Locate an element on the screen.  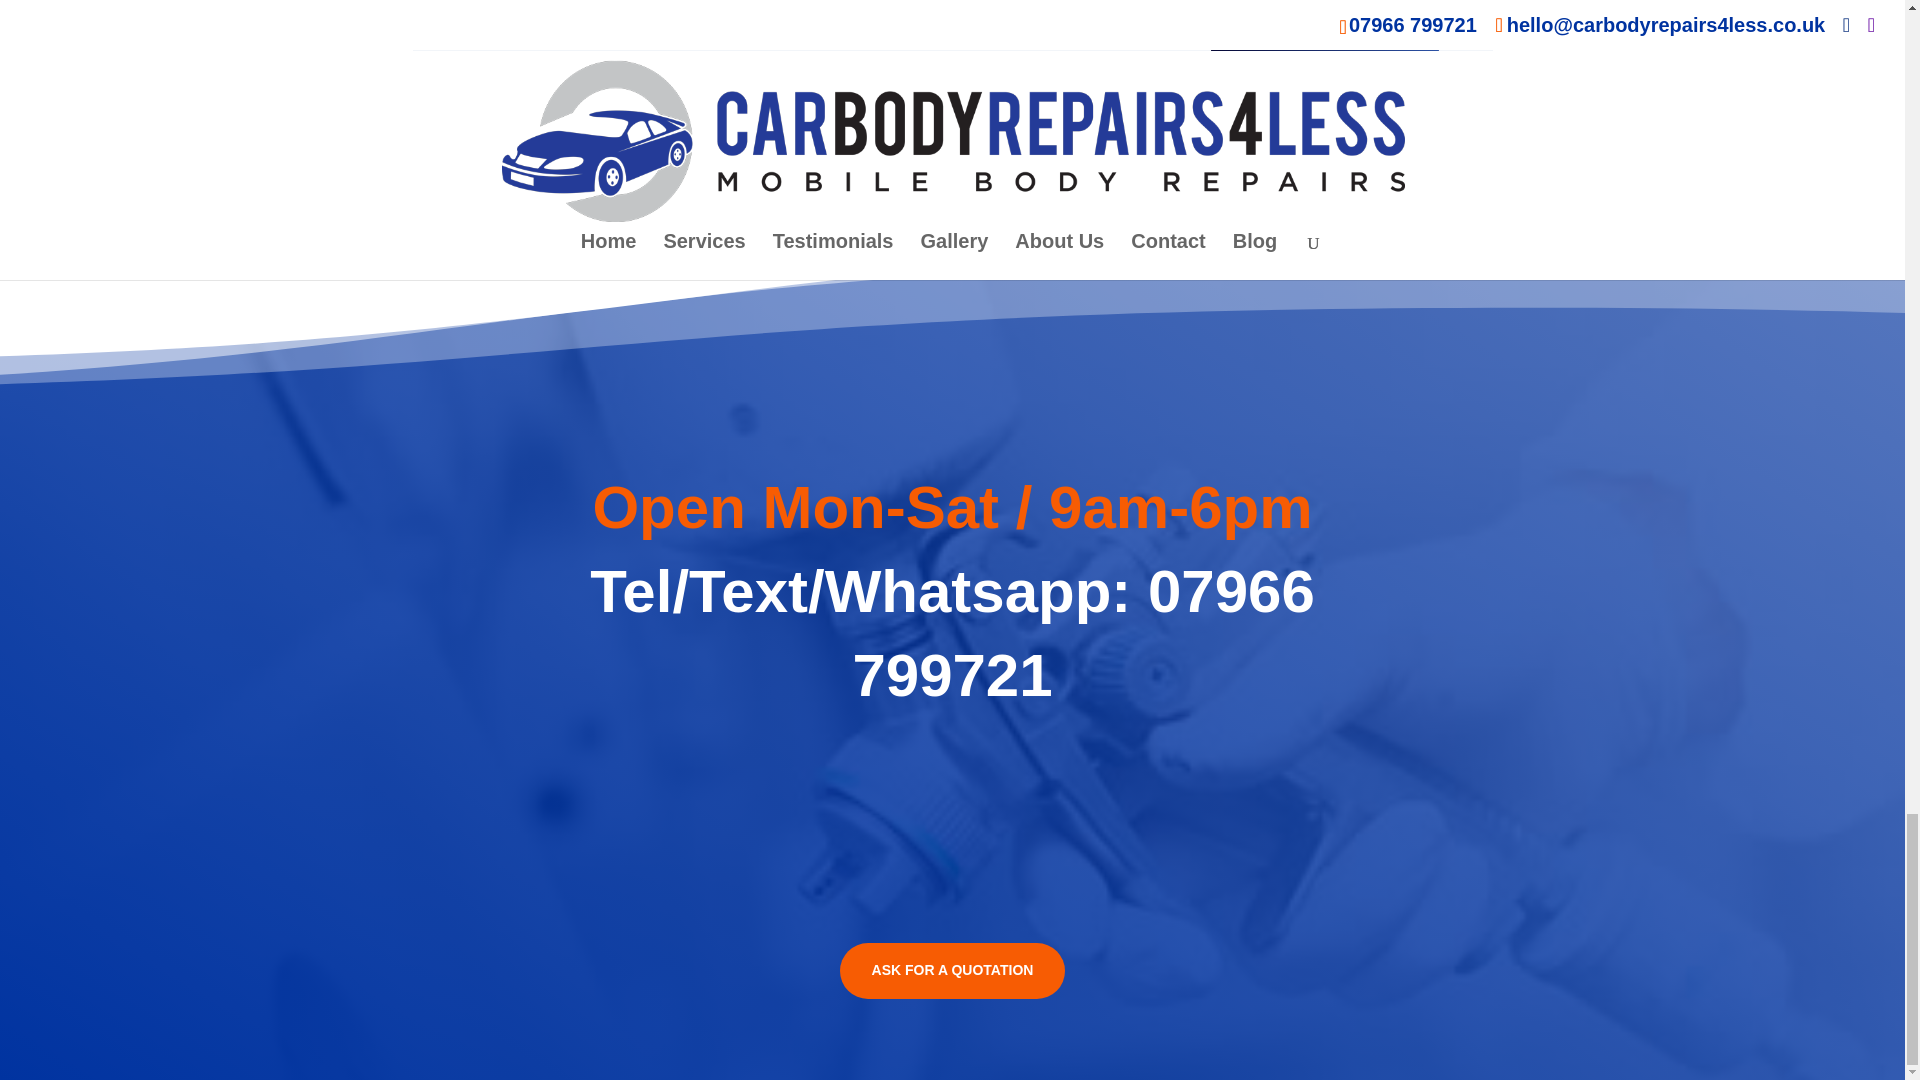
SUBMIT COMMENT is located at coordinates (1324, 27).